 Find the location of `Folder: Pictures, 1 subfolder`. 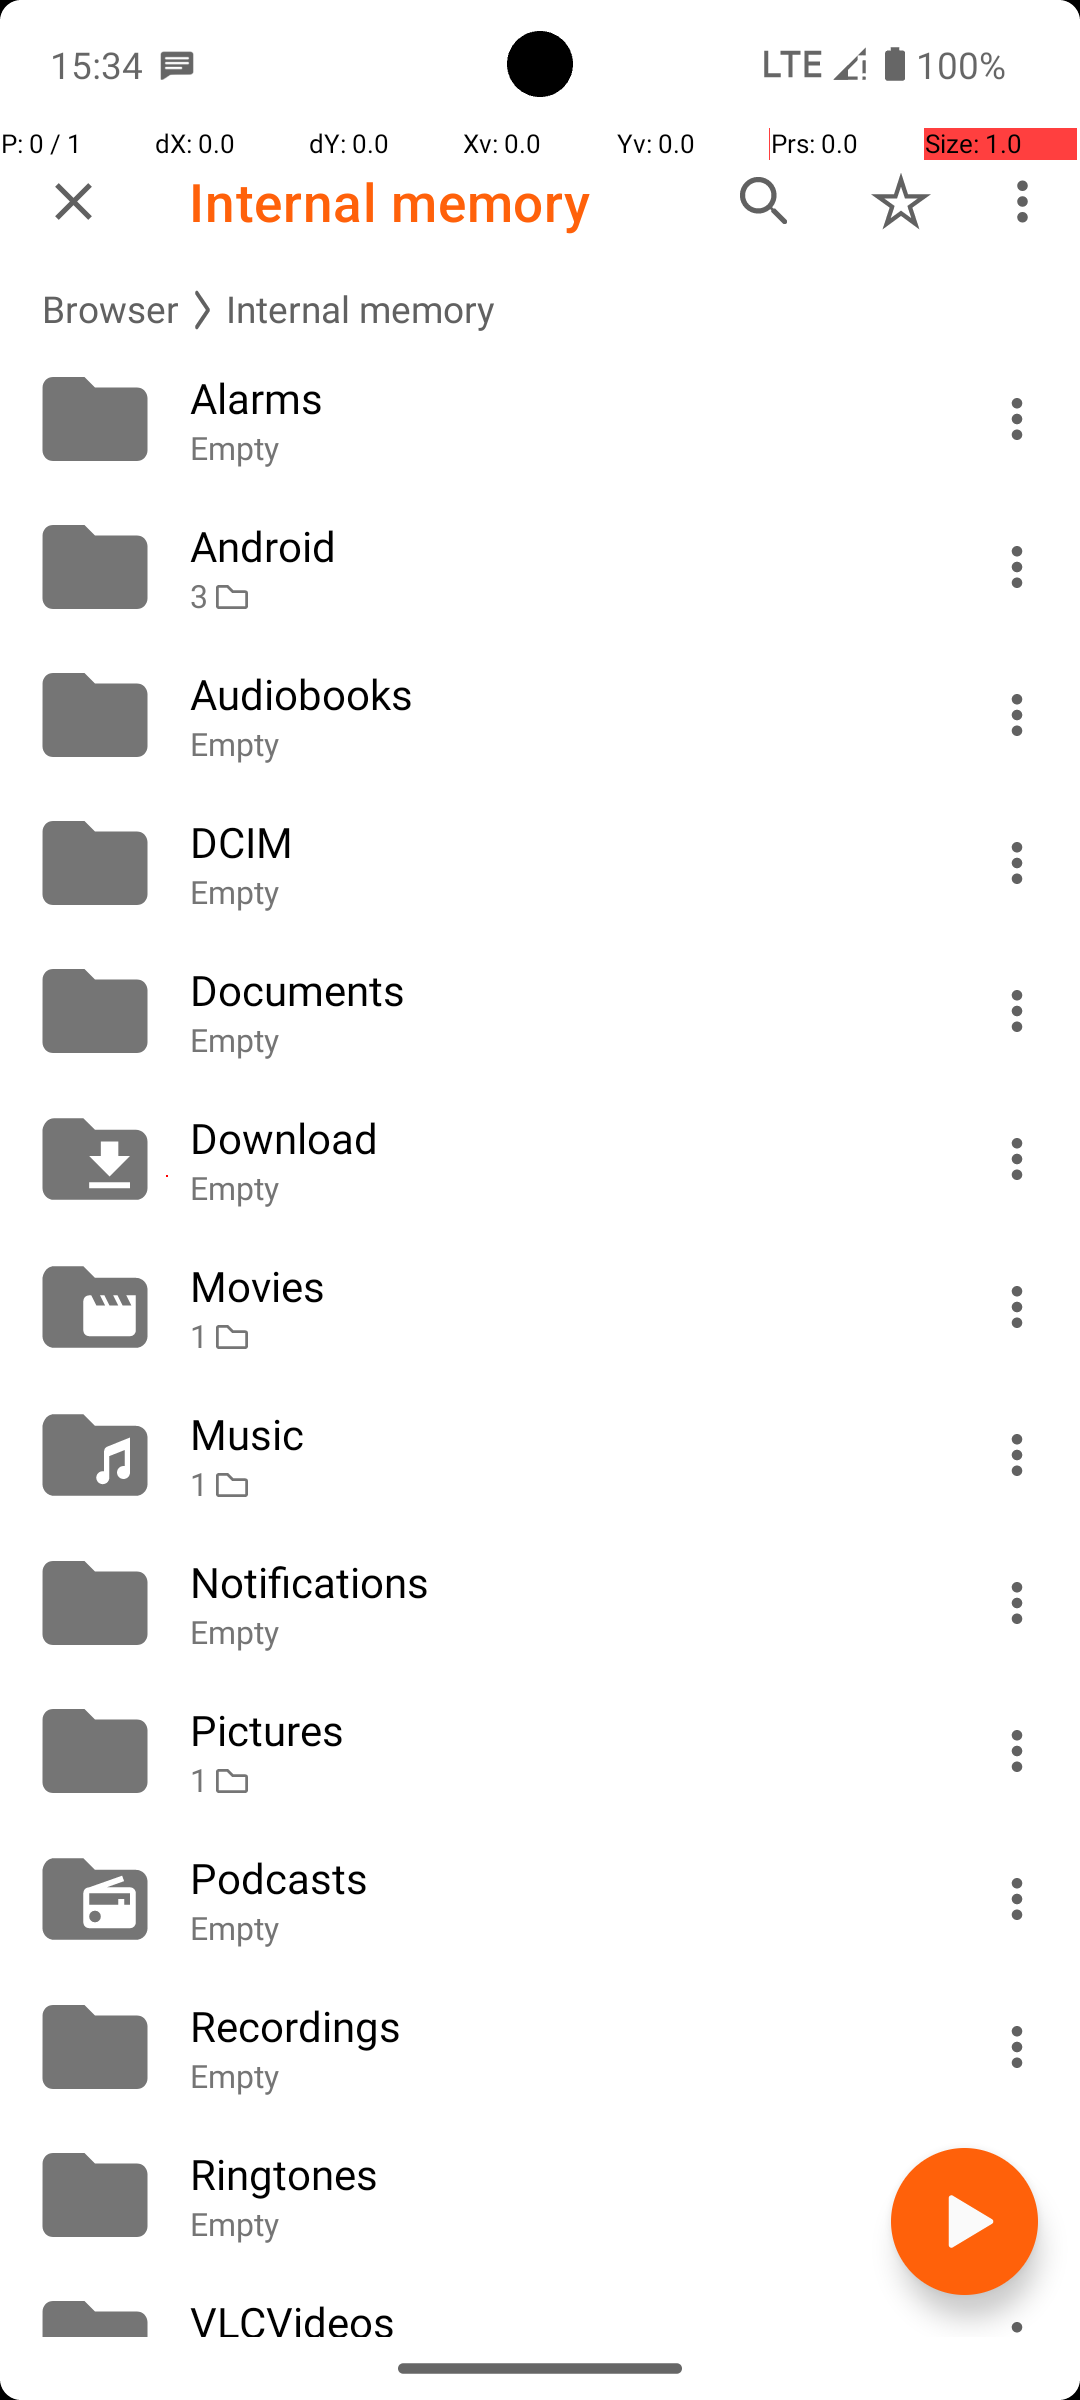

Folder: Pictures, 1 subfolder is located at coordinates (540, 1751).